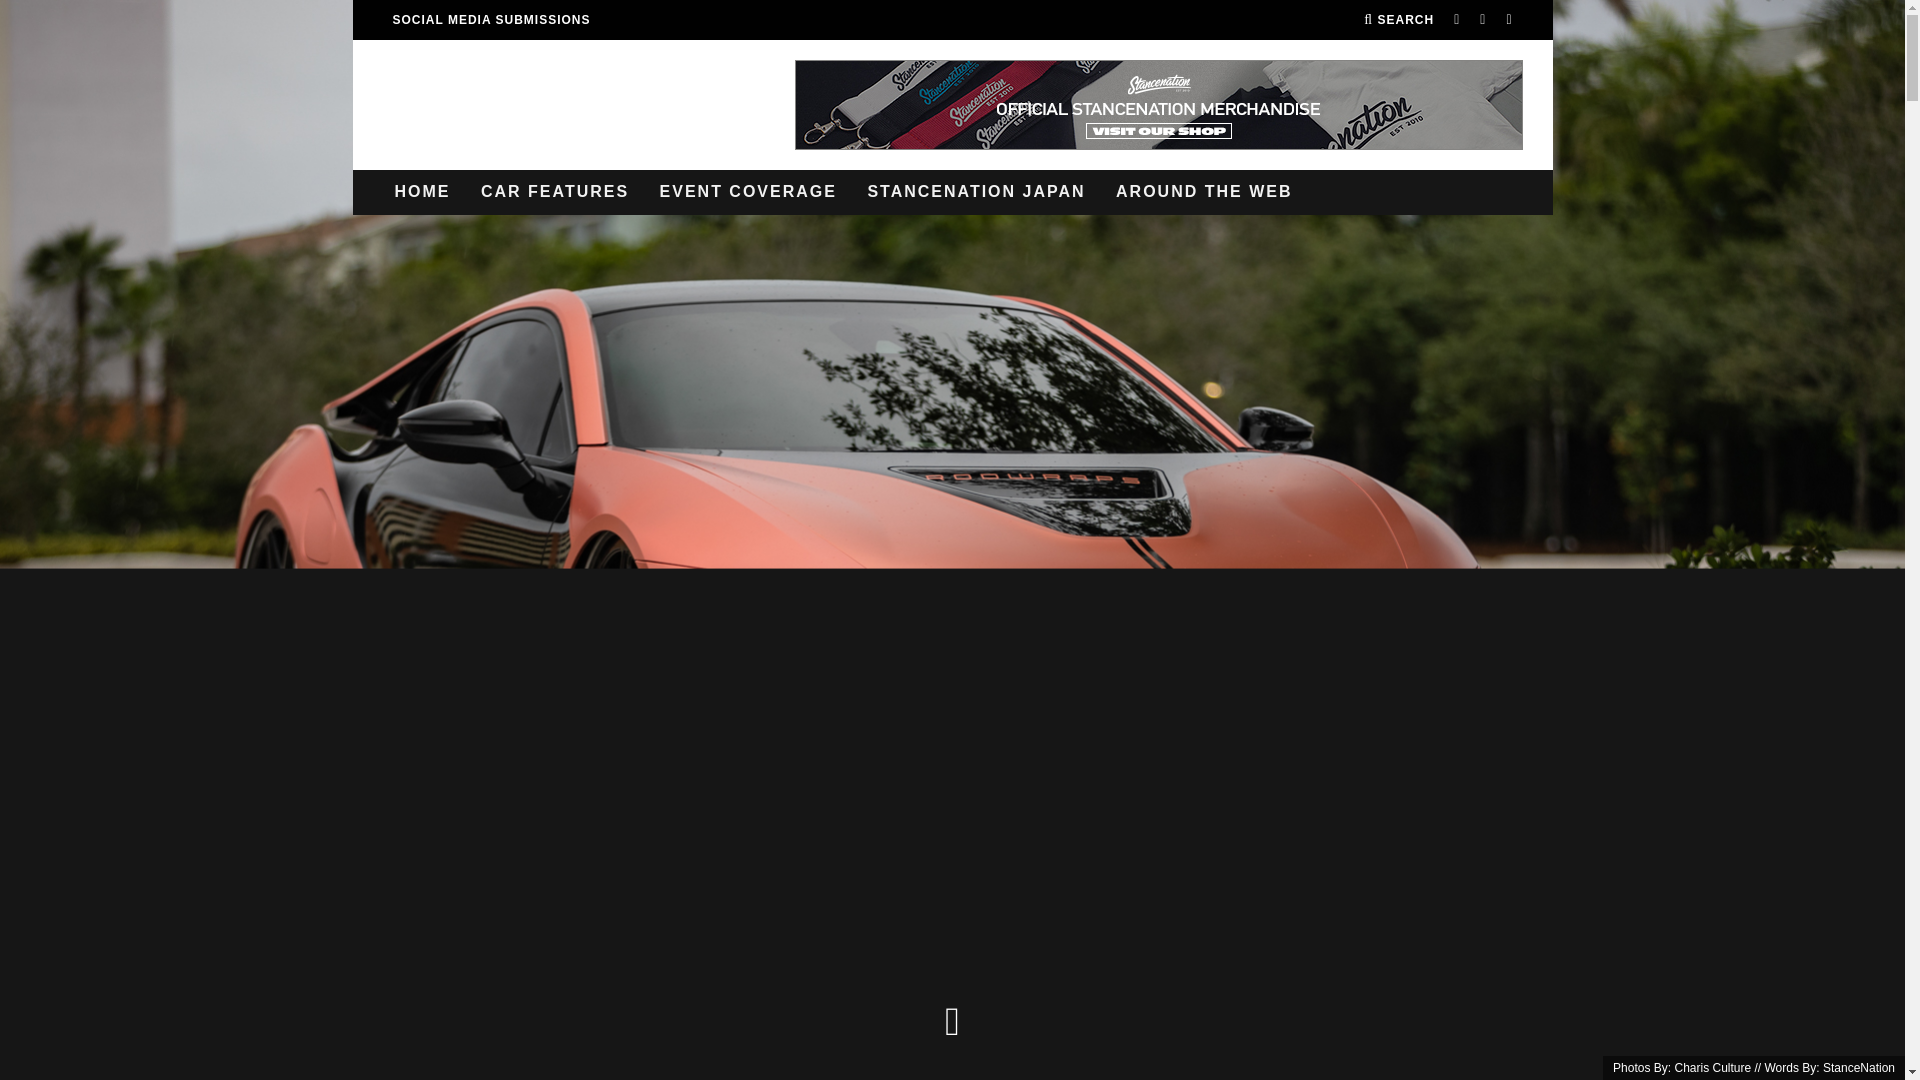  What do you see at coordinates (554, 192) in the screenshot?
I see `CAR FEATURES` at bounding box center [554, 192].